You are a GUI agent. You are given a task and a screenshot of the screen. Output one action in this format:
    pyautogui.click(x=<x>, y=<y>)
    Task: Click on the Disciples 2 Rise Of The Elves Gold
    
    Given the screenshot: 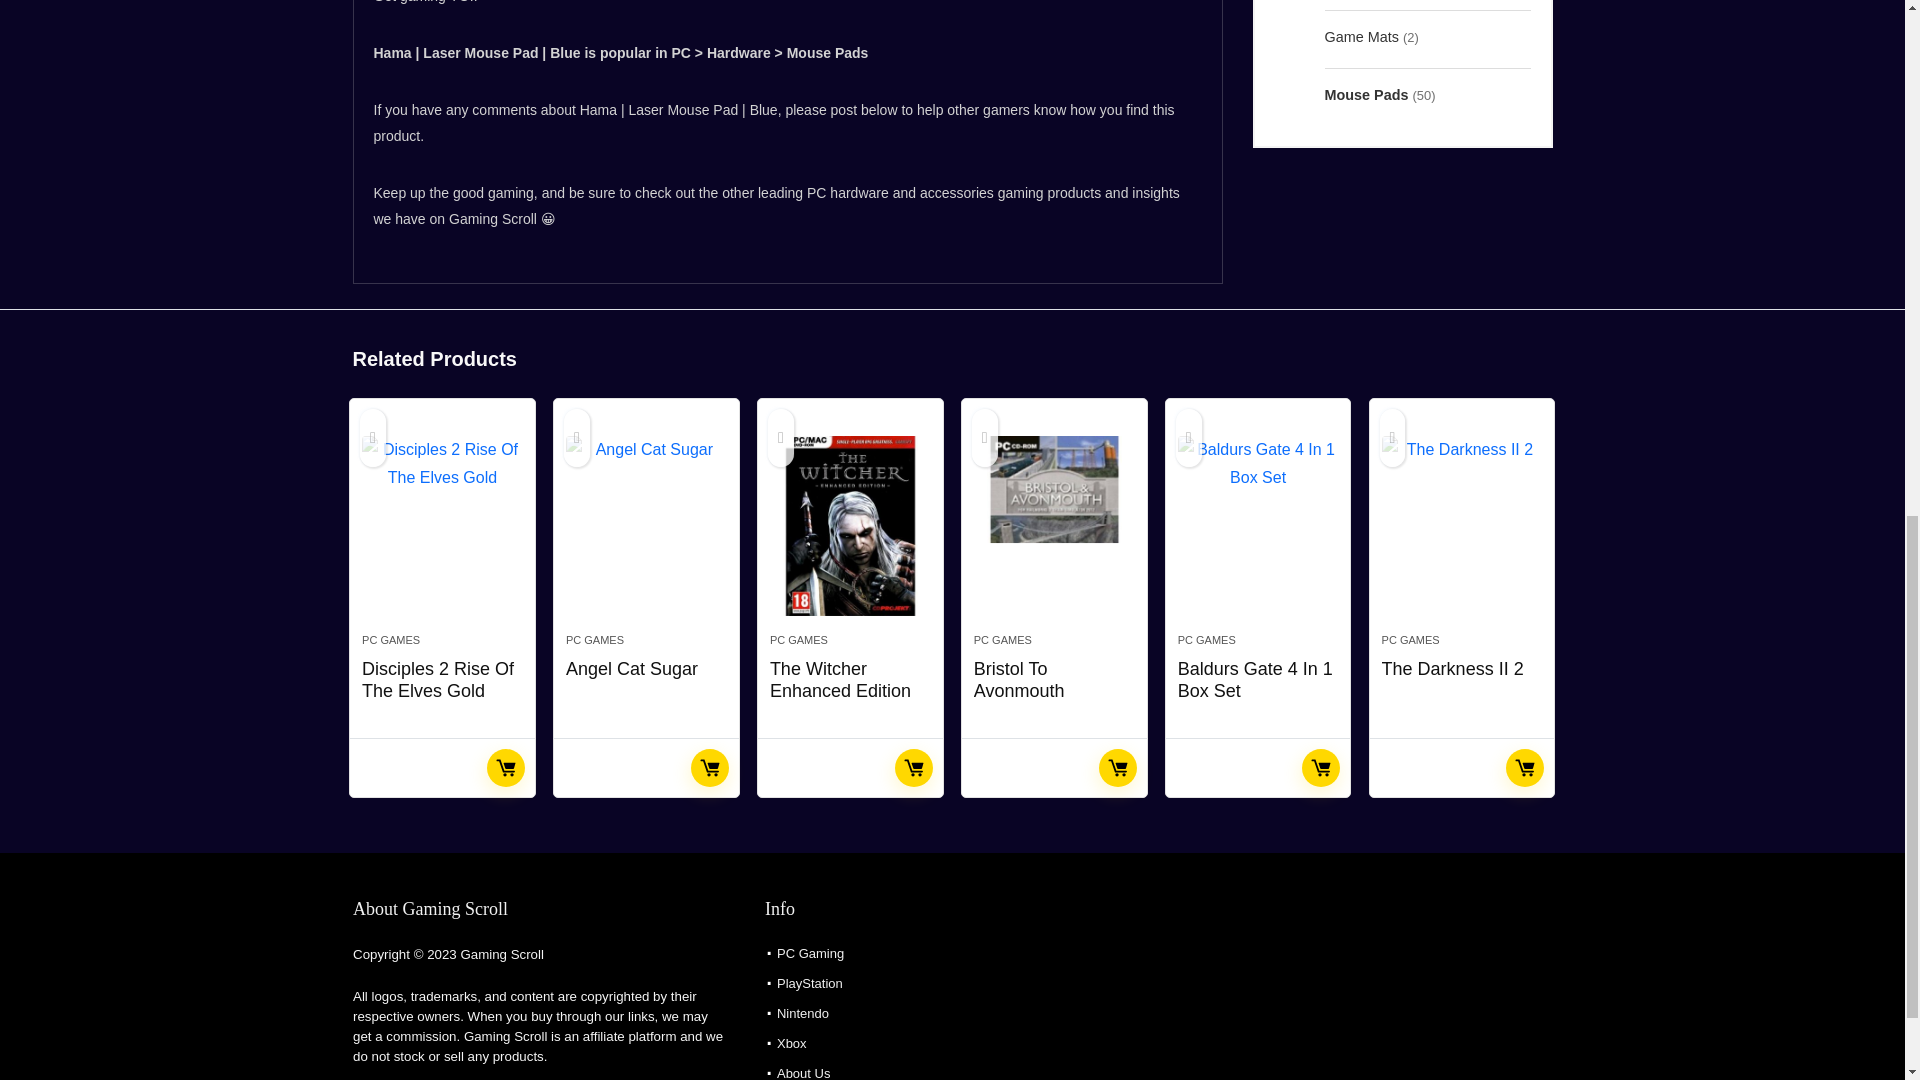 What is the action you would take?
    pyautogui.click(x=442, y=526)
    